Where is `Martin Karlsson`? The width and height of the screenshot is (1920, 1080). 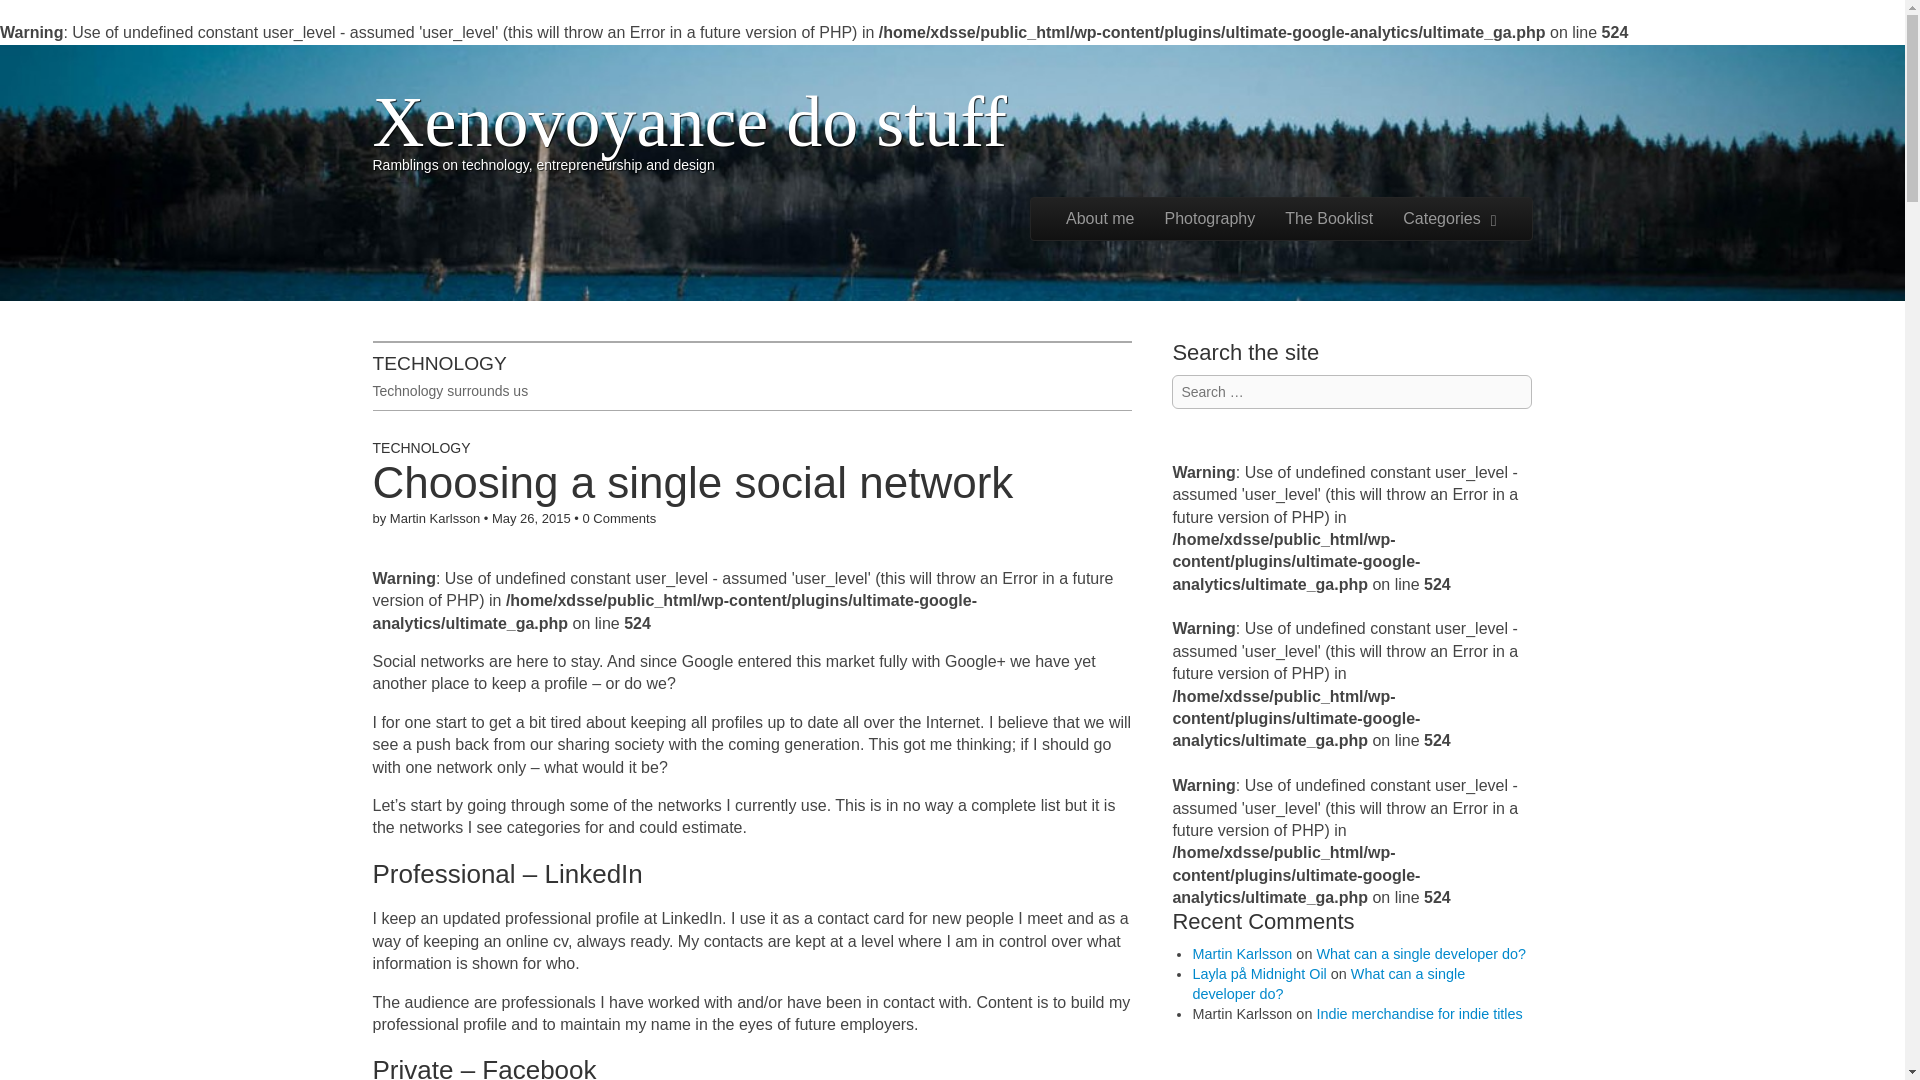
Martin Karlsson is located at coordinates (434, 518).